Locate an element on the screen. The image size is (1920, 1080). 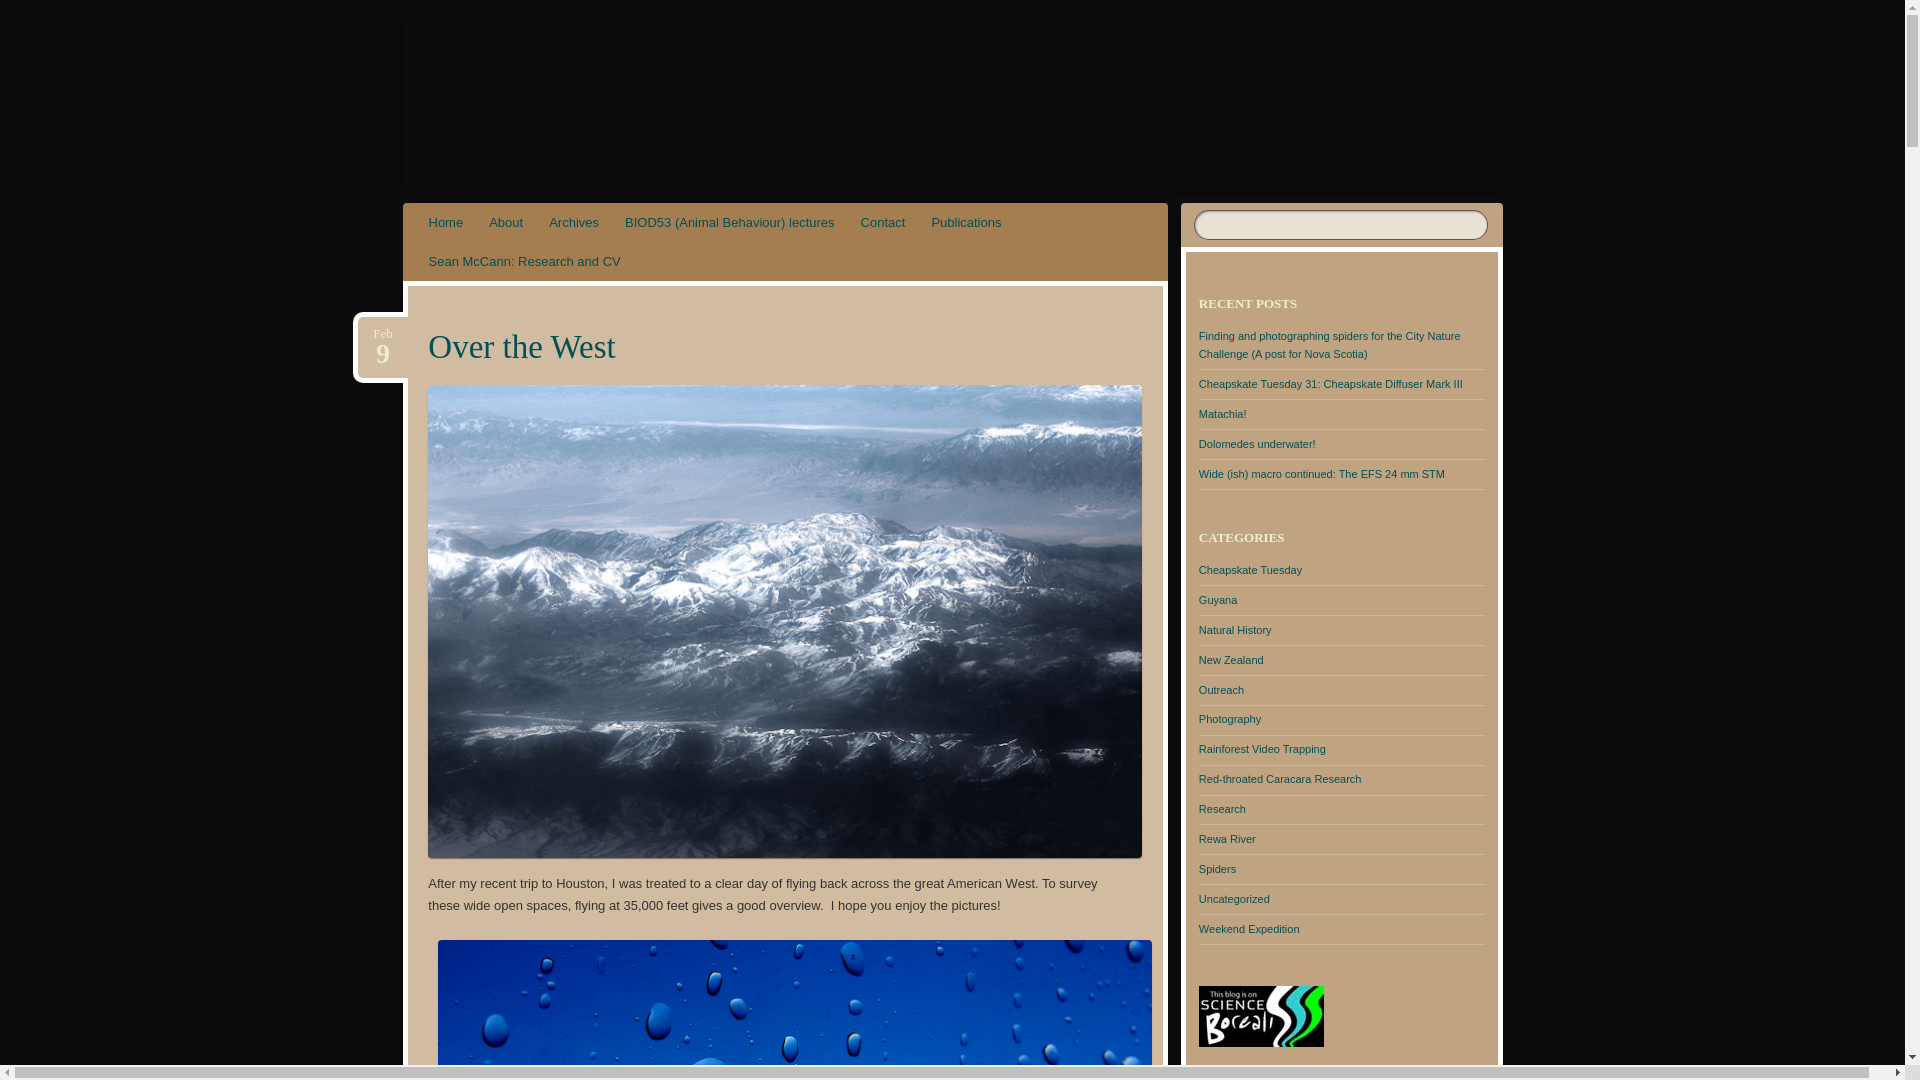
Dolomedes underwater! is located at coordinates (1256, 444).